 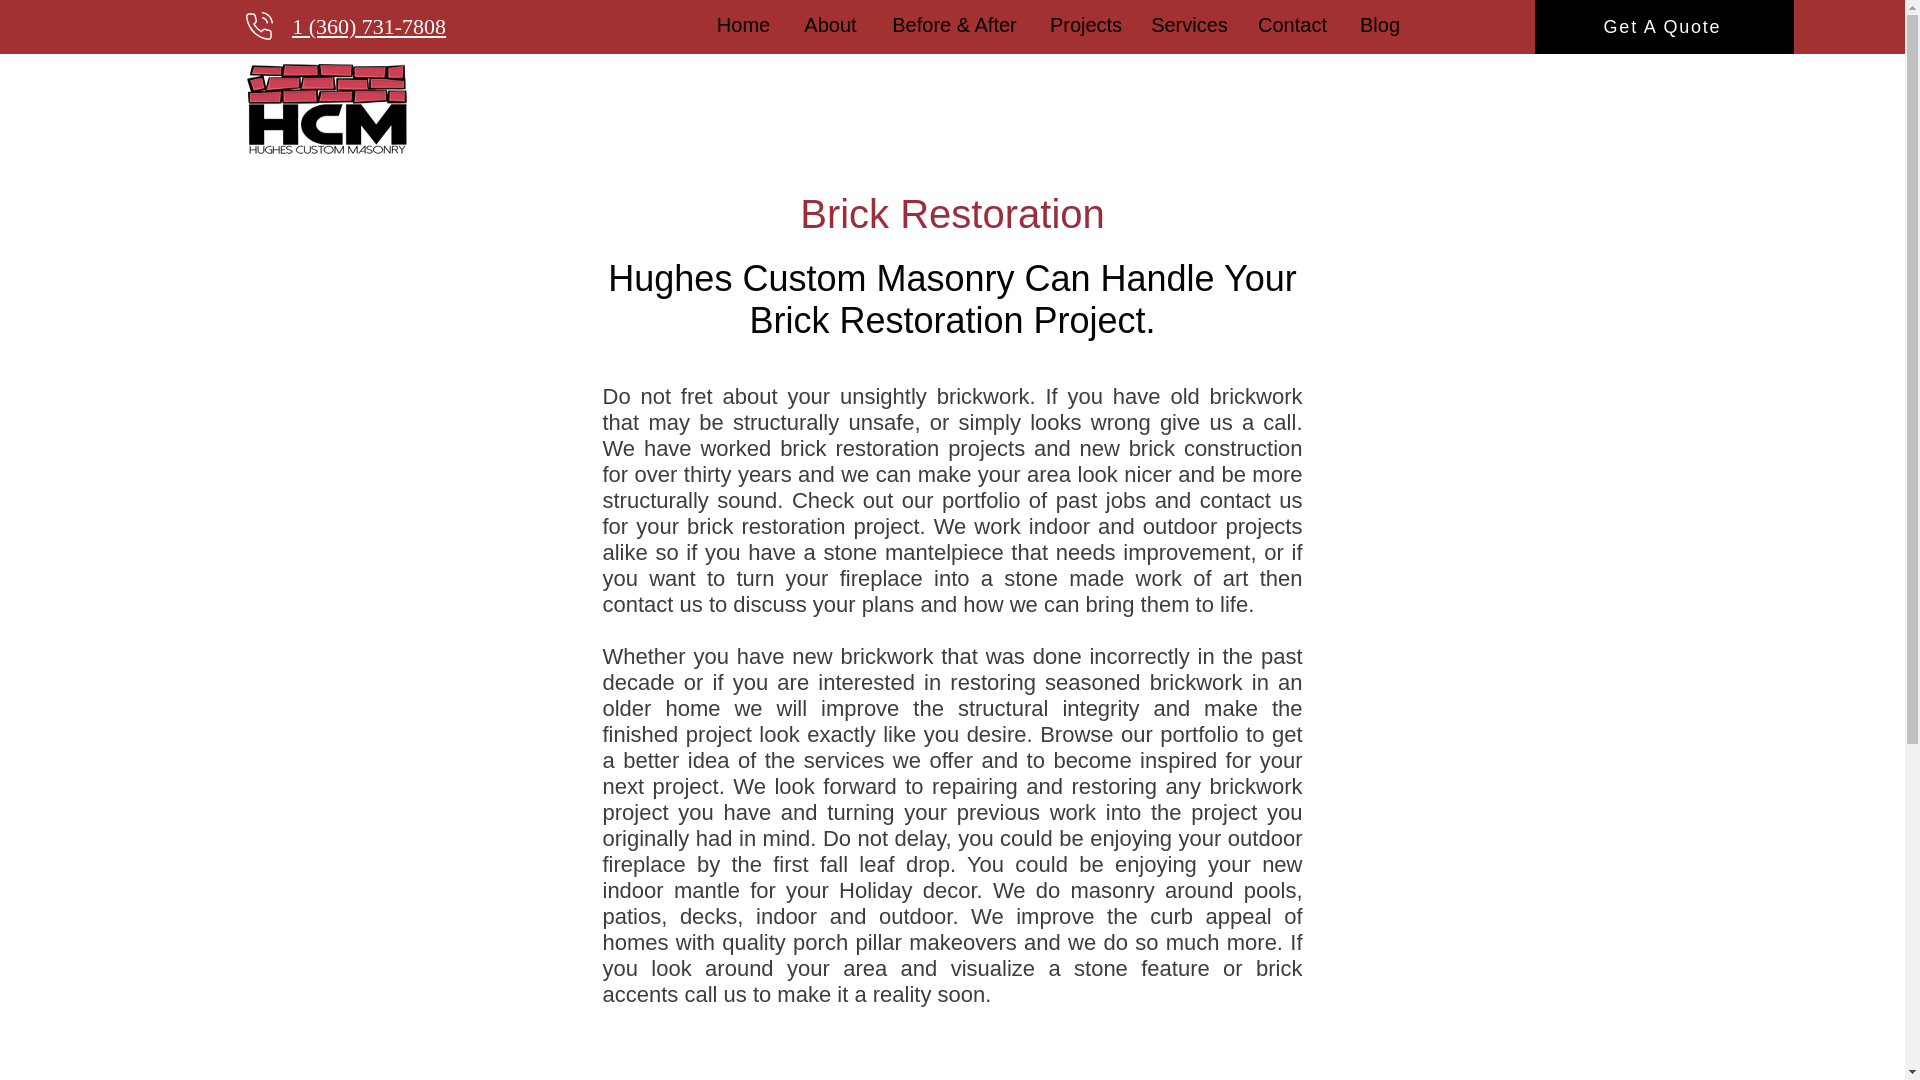 I want to click on Get A Quote, so click(x=1664, y=27).